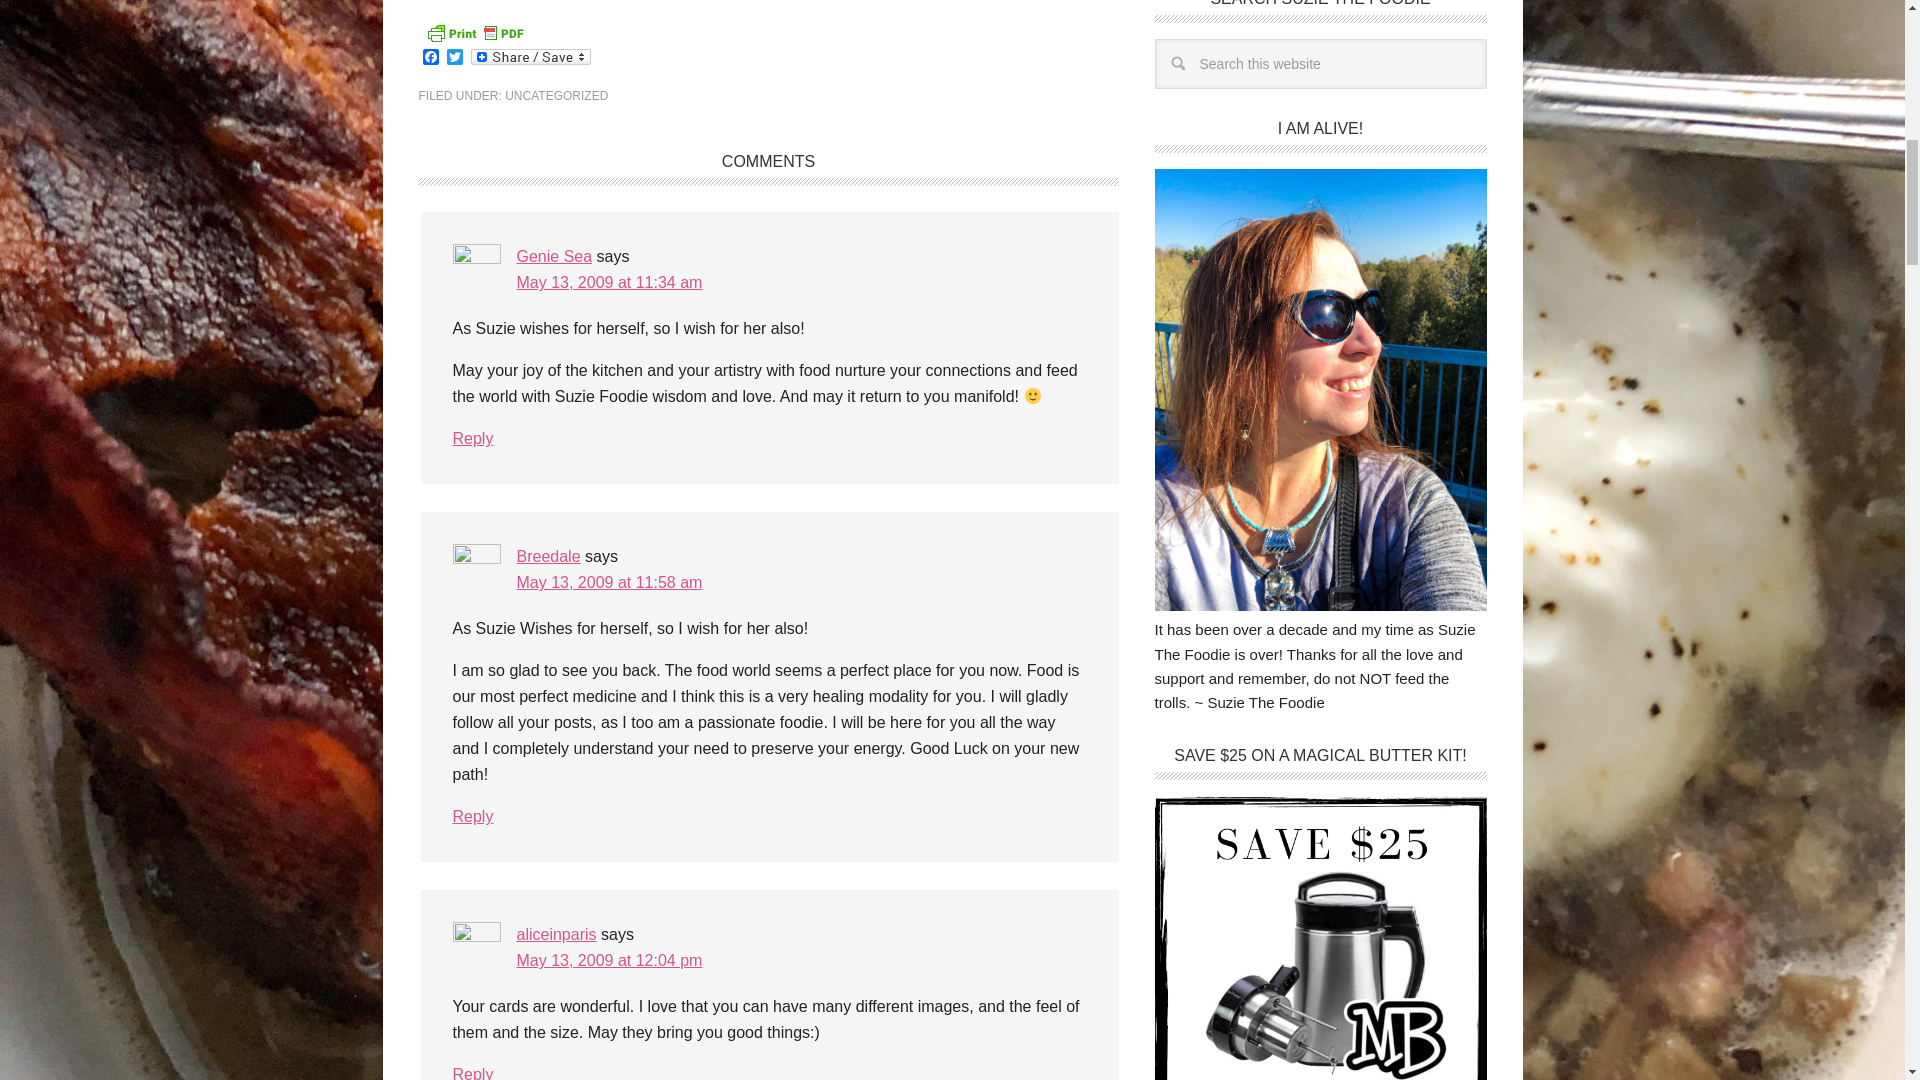  What do you see at coordinates (609, 282) in the screenshot?
I see `May 13, 2009 at 11:34 am` at bounding box center [609, 282].